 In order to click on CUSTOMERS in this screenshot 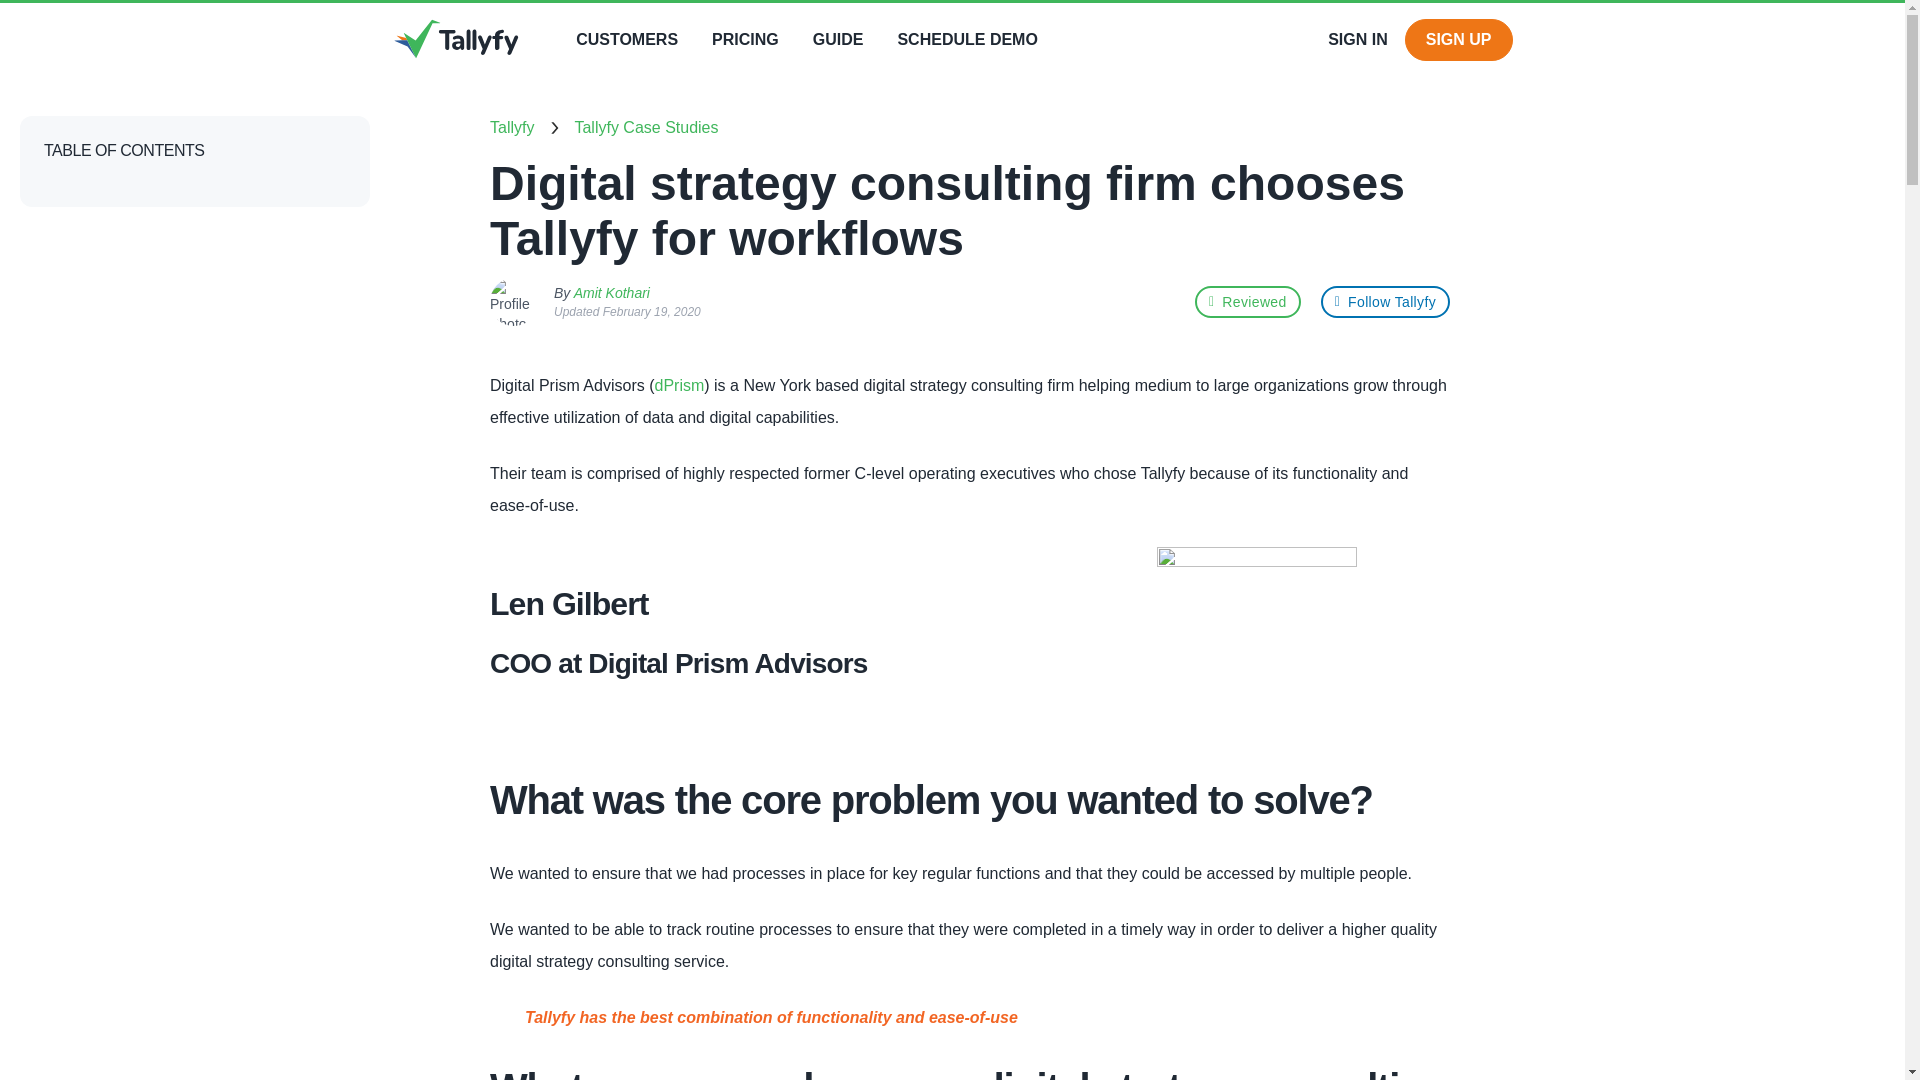, I will do `click(626, 39)`.